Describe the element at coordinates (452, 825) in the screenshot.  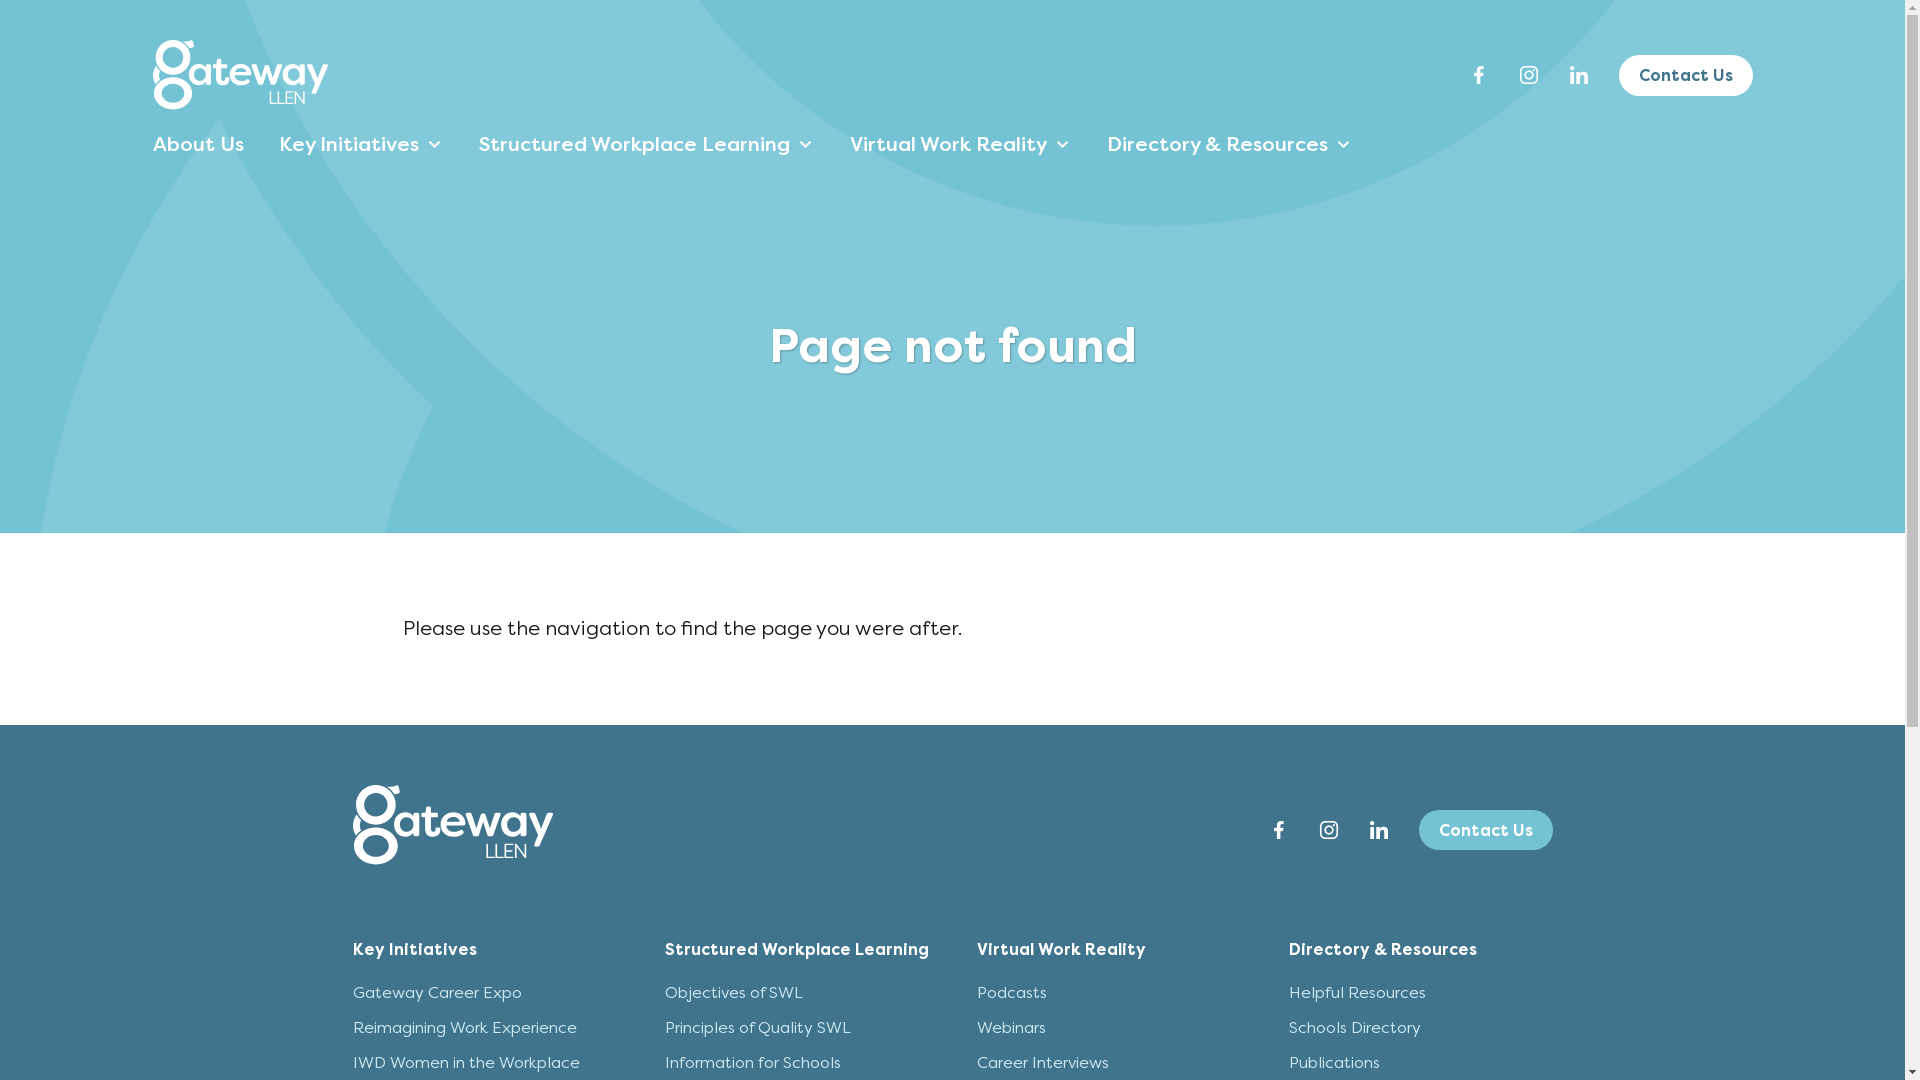
I see `Gateway LLEN` at that location.